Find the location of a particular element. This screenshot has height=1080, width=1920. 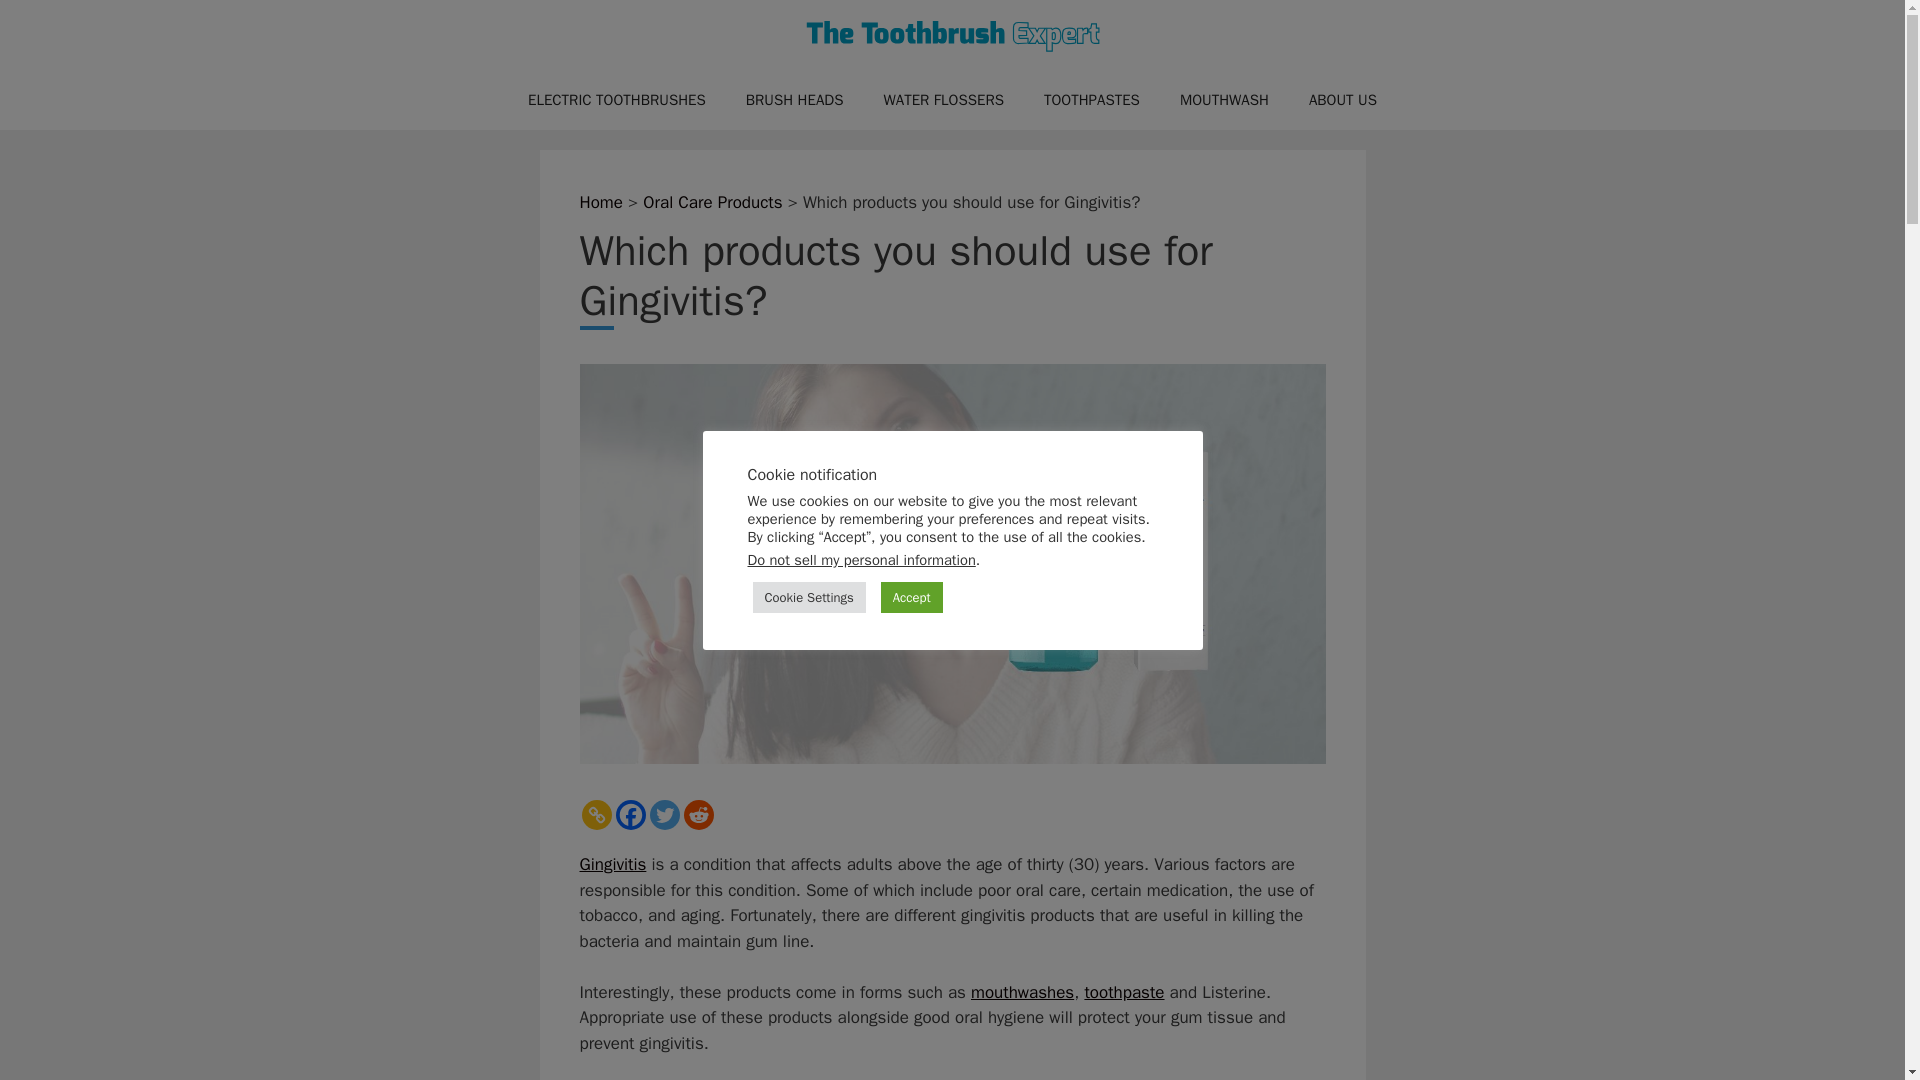

mouthwashes is located at coordinates (1022, 992).